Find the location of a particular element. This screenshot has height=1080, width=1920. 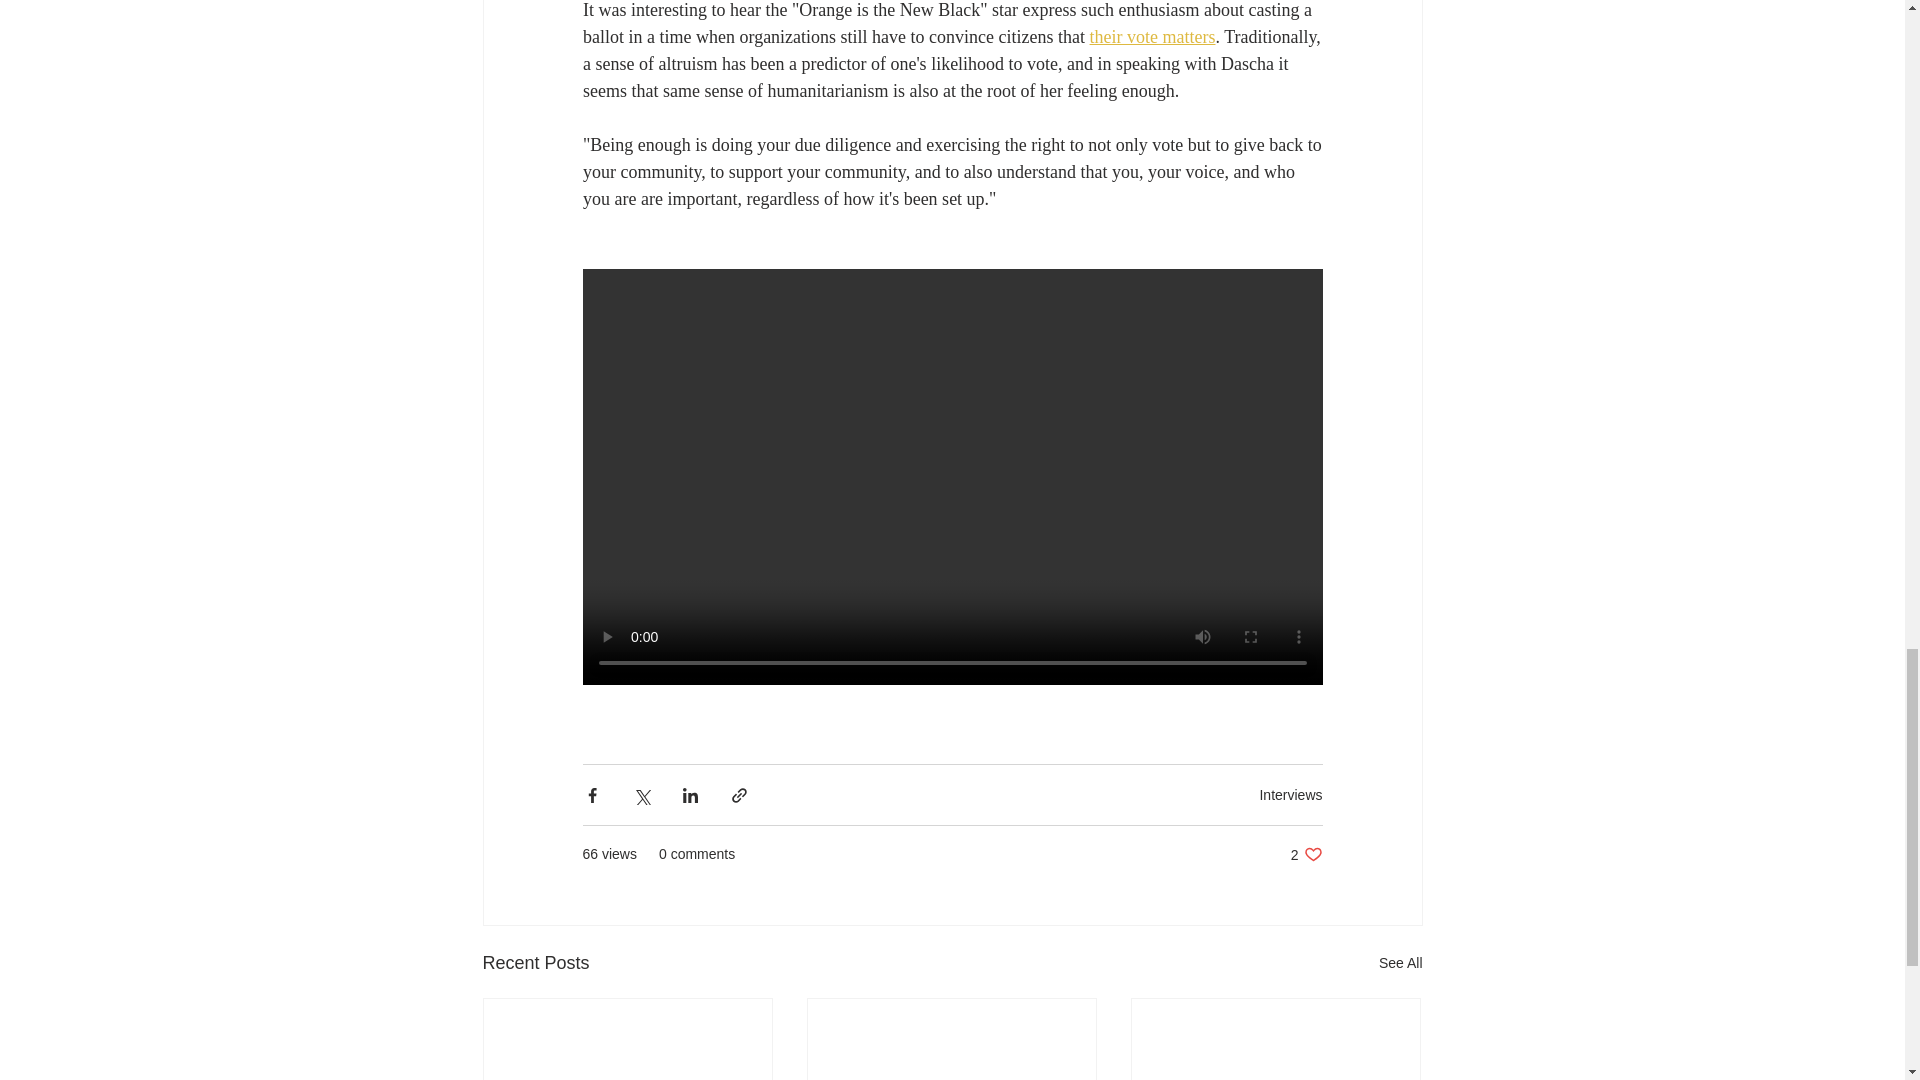

their vote matters is located at coordinates (1306, 854).